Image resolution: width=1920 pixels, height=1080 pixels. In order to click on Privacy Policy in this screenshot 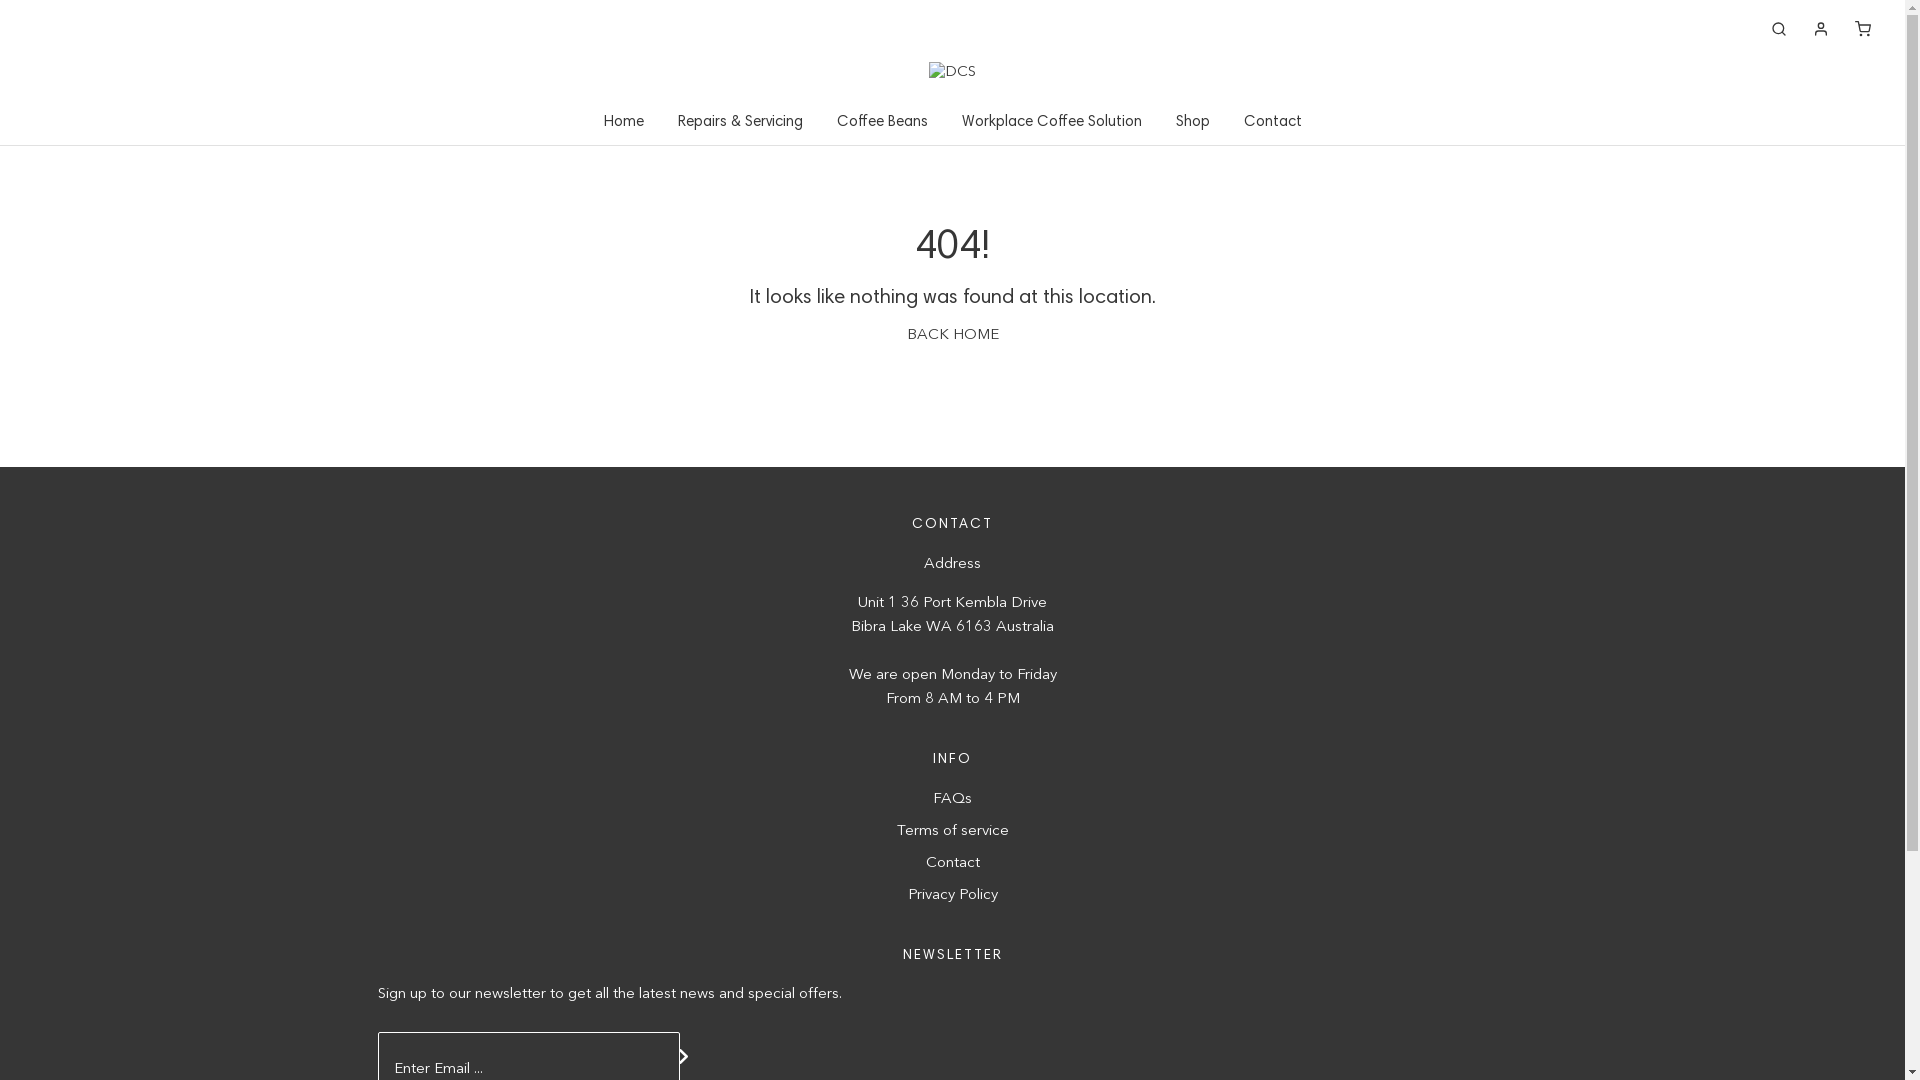, I will do `click(953, 896)`.